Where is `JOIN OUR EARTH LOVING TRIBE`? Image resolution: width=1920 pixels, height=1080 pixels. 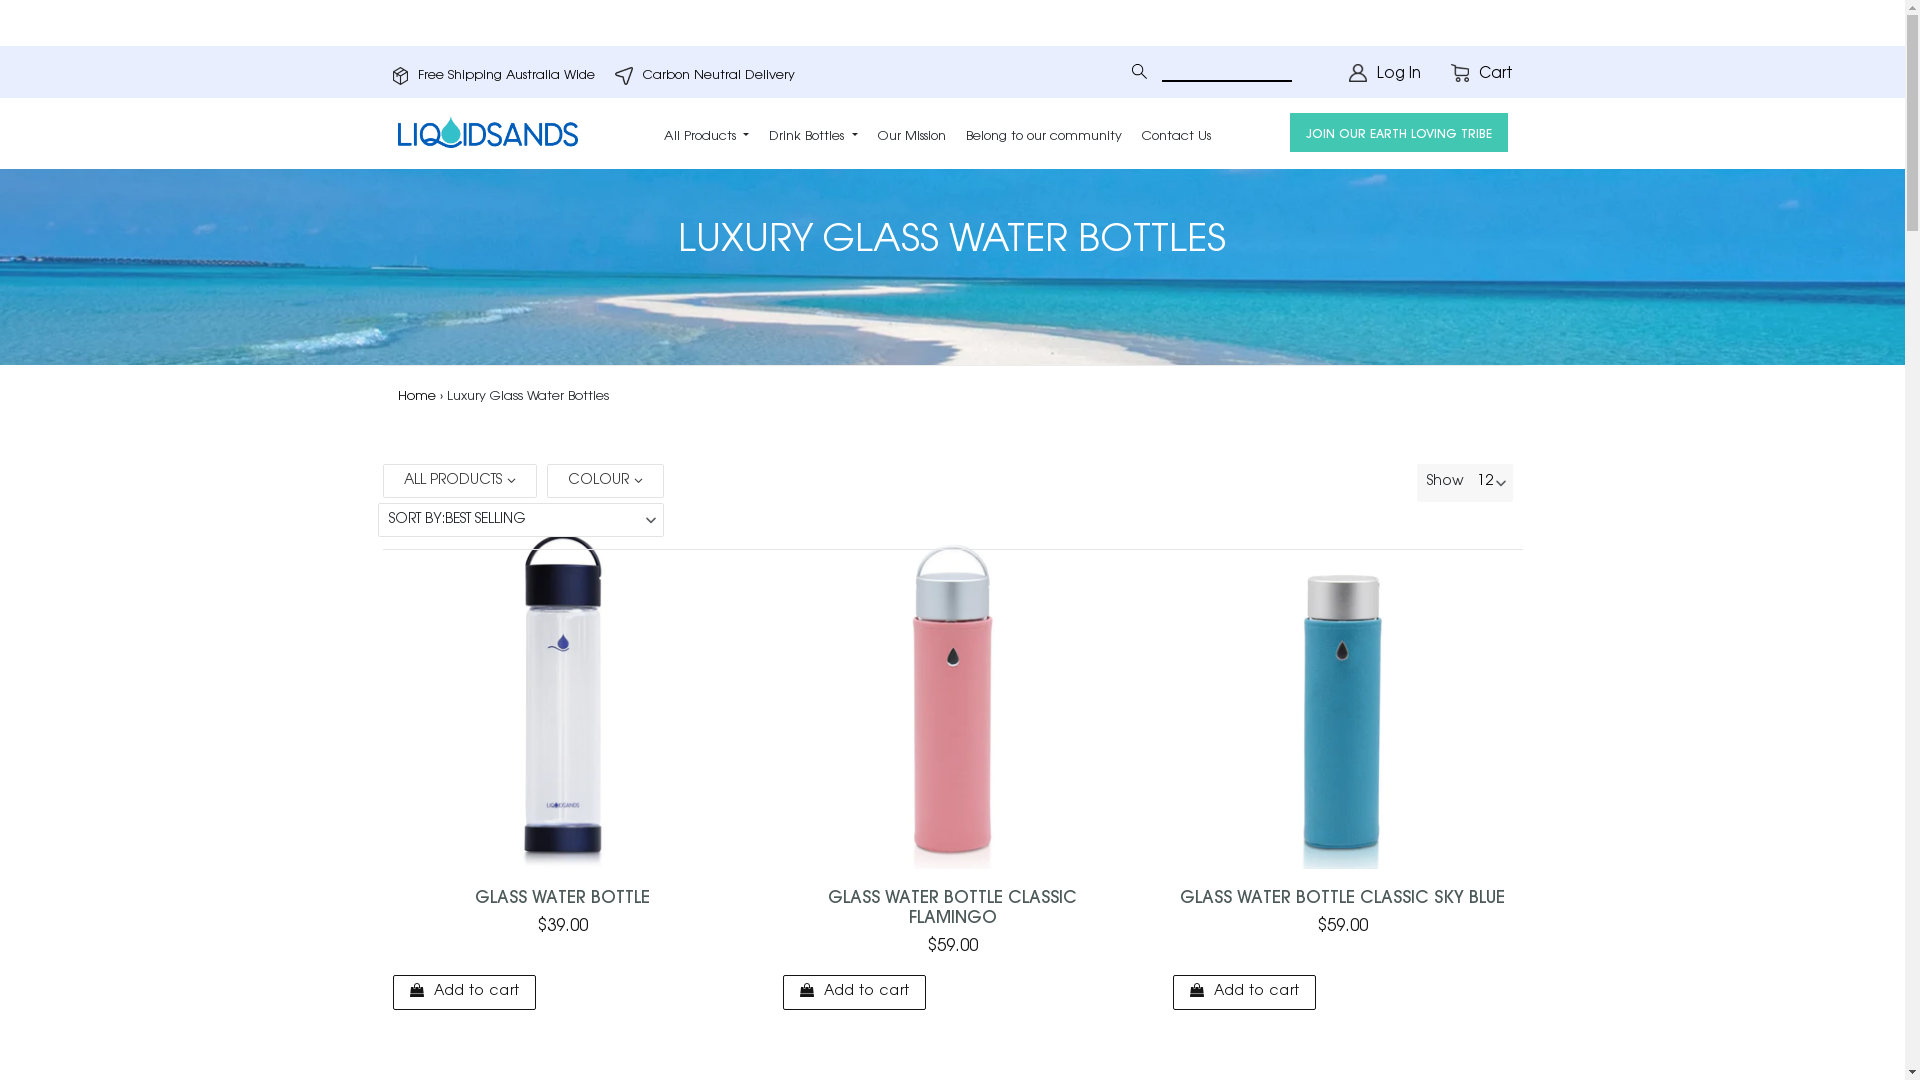 JOIN OUR EARTH LOVING TRIBE is located at coordinates (1399, 133).